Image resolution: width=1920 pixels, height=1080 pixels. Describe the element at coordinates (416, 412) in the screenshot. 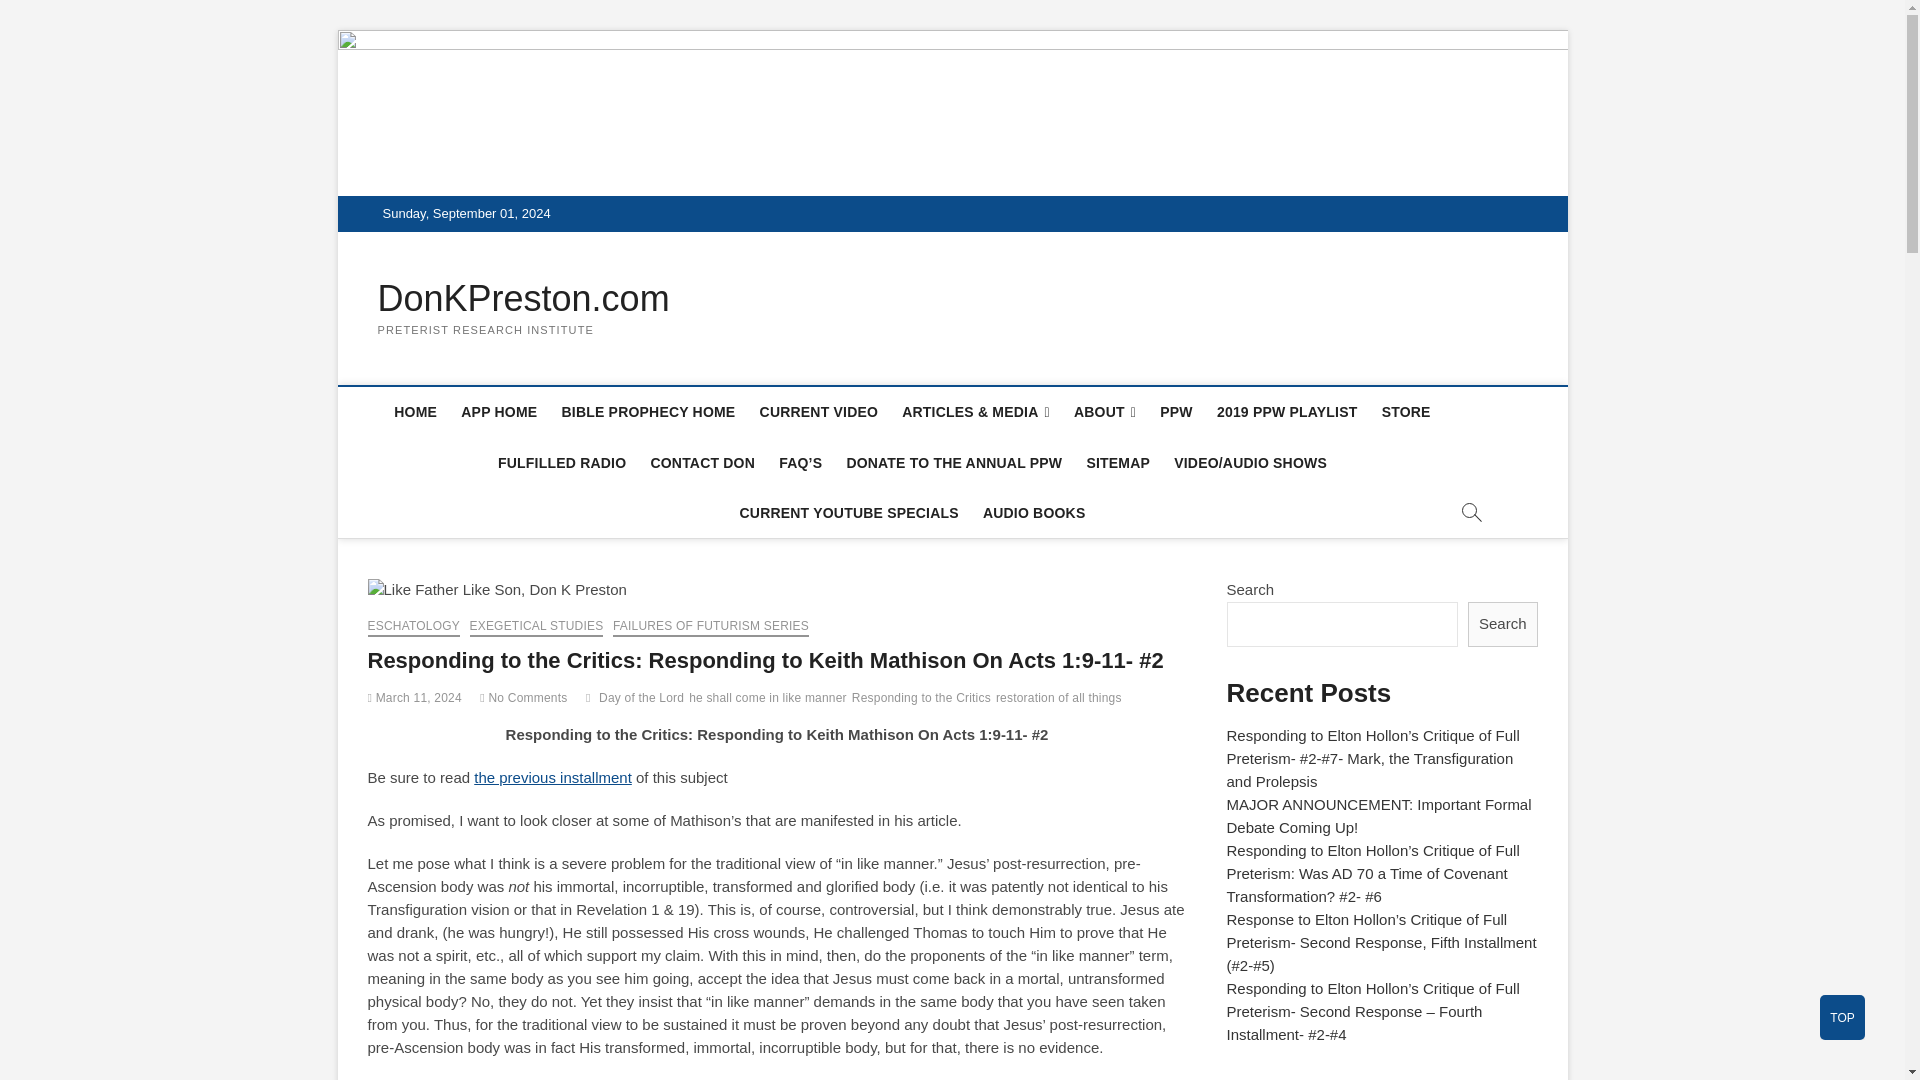

I see `HOME` at that location.